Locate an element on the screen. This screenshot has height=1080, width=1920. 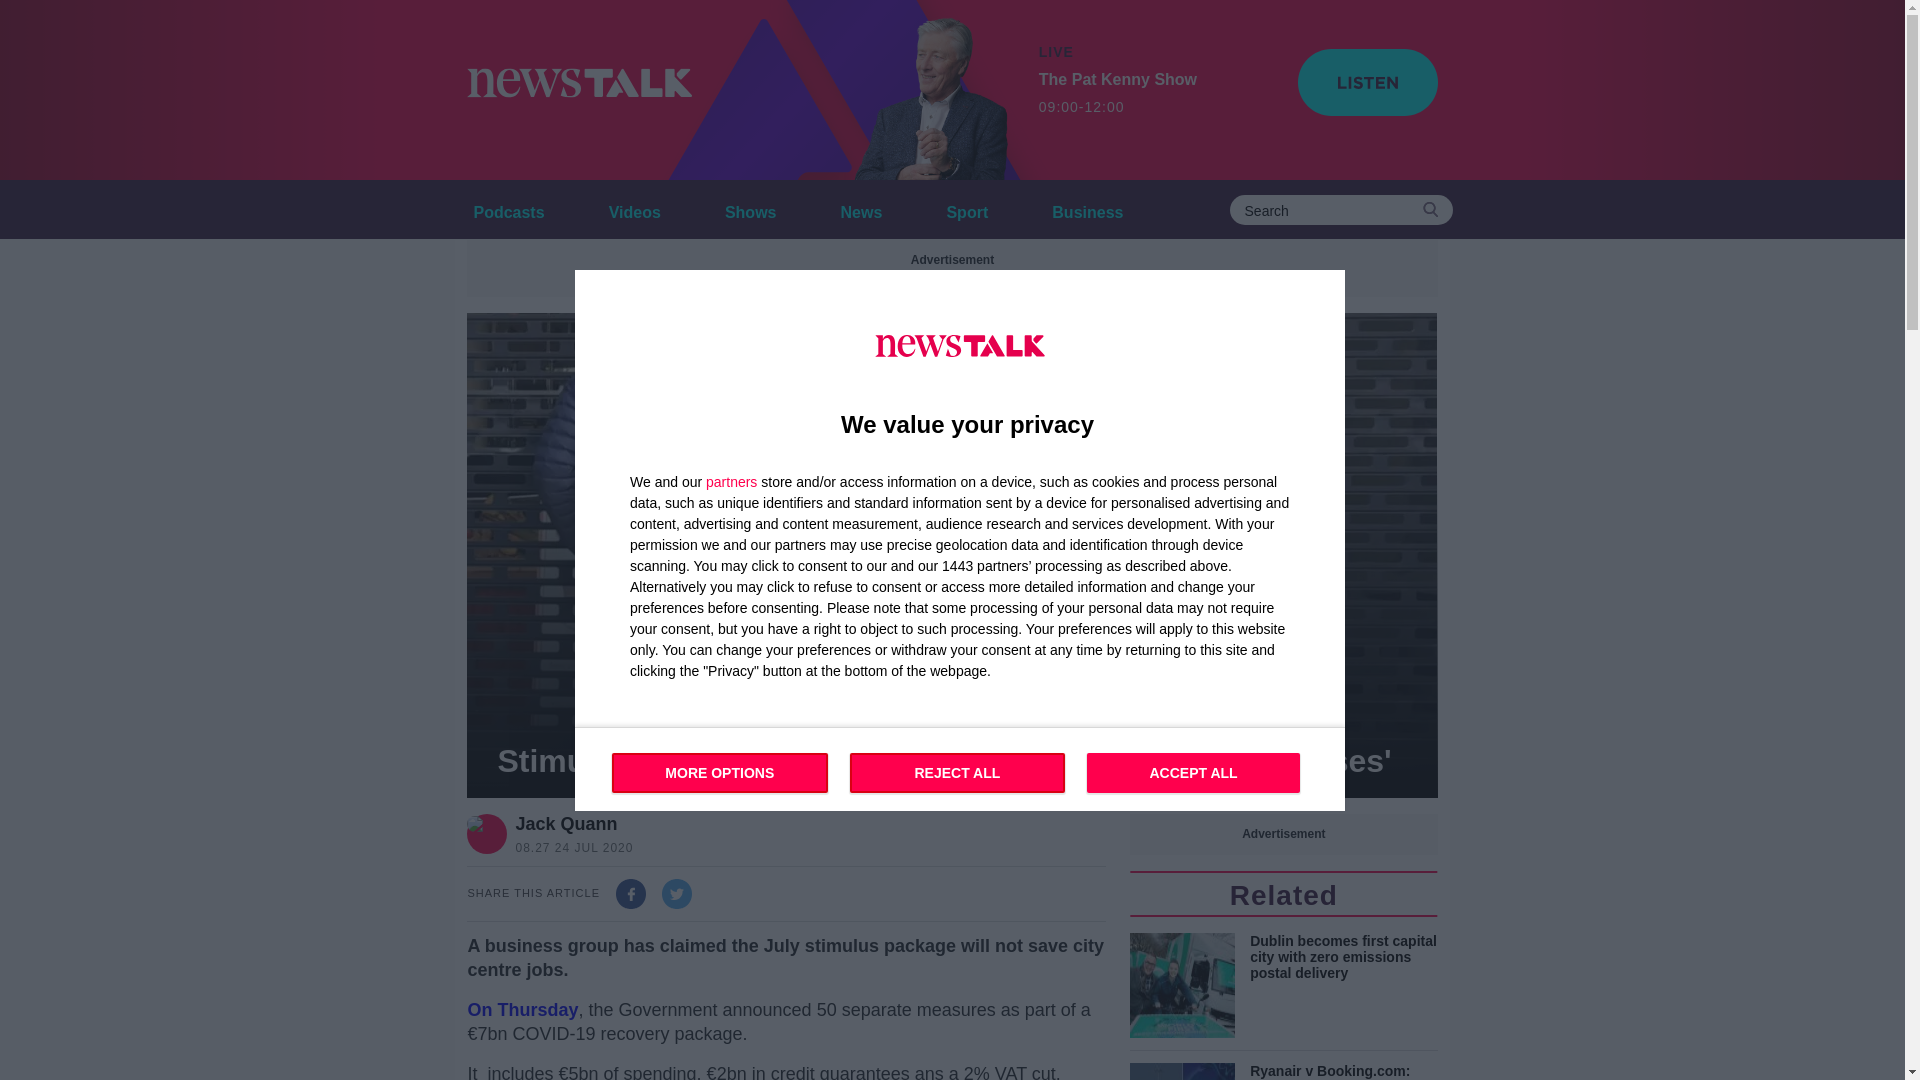
Shows is located at coordinates (750, 209).